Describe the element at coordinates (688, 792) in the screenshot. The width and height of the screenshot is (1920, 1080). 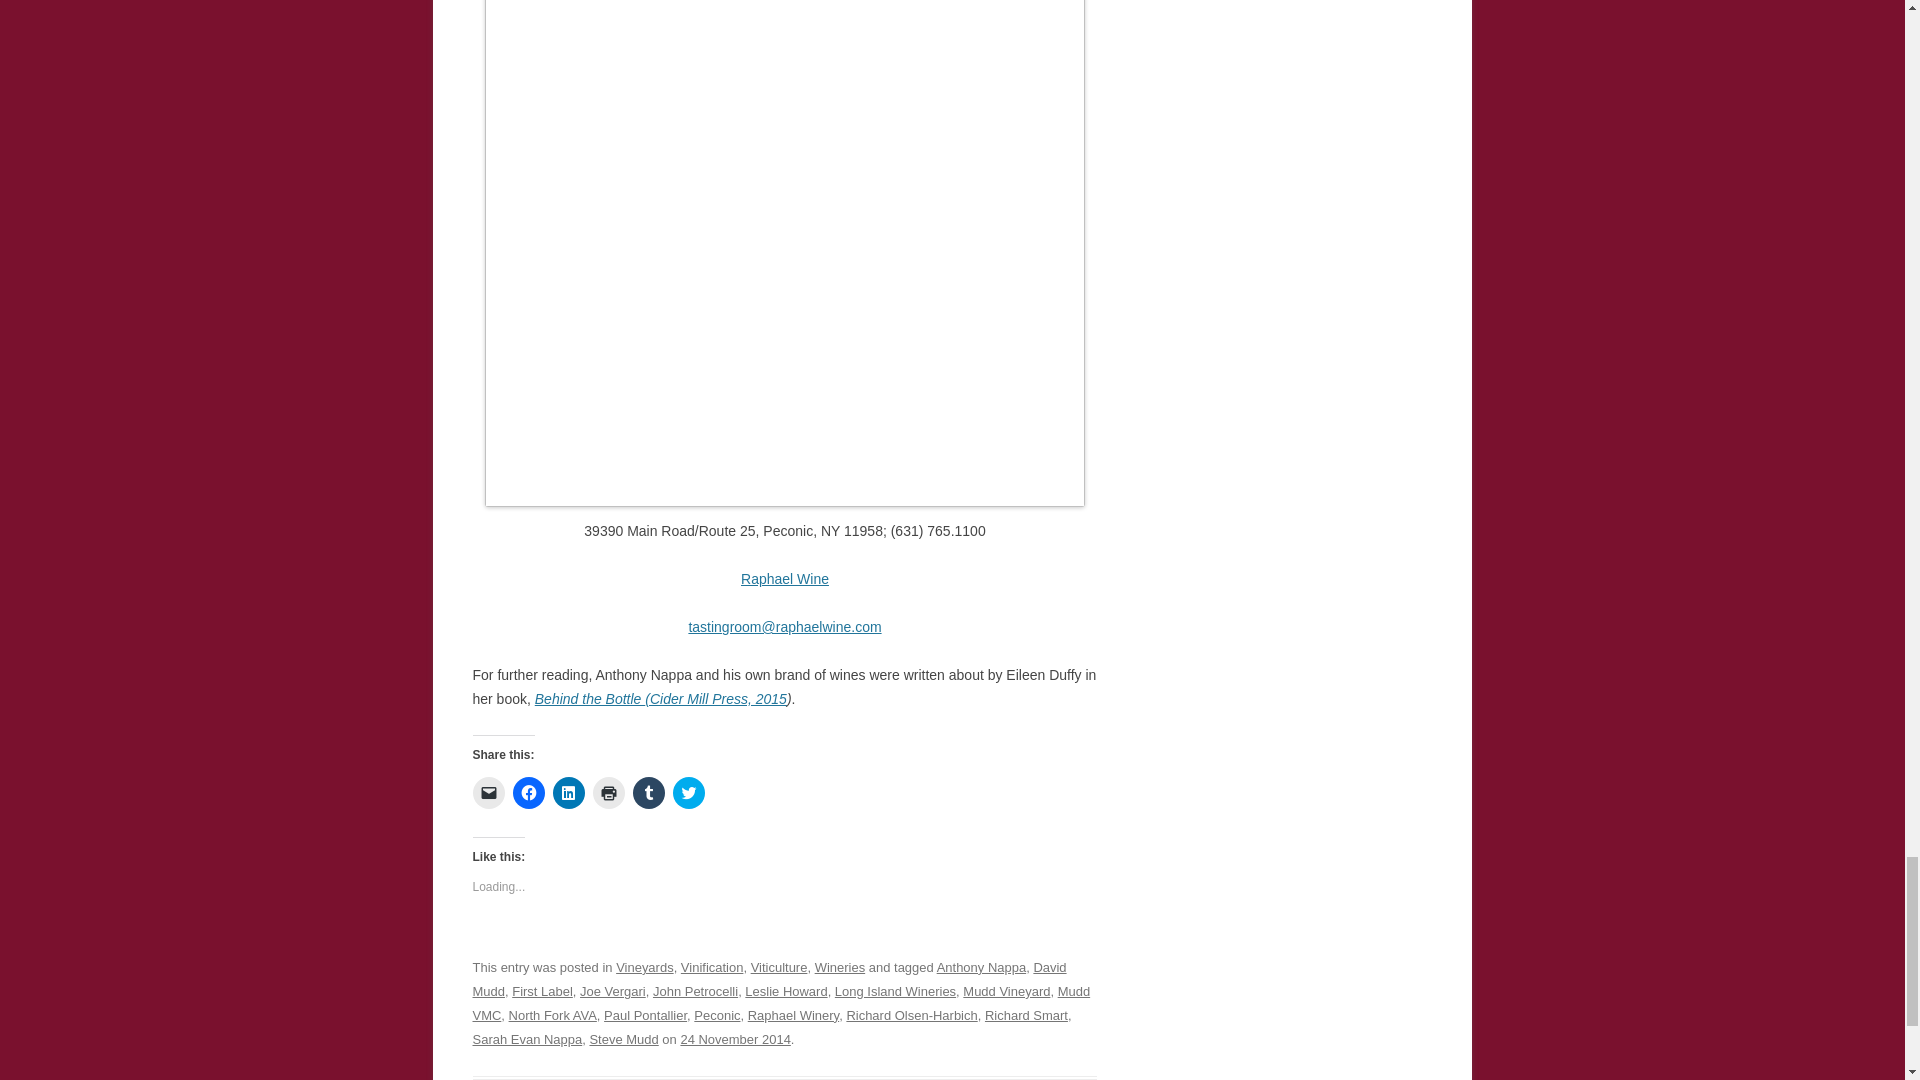
I see `Click to share on Twitter` at that location.